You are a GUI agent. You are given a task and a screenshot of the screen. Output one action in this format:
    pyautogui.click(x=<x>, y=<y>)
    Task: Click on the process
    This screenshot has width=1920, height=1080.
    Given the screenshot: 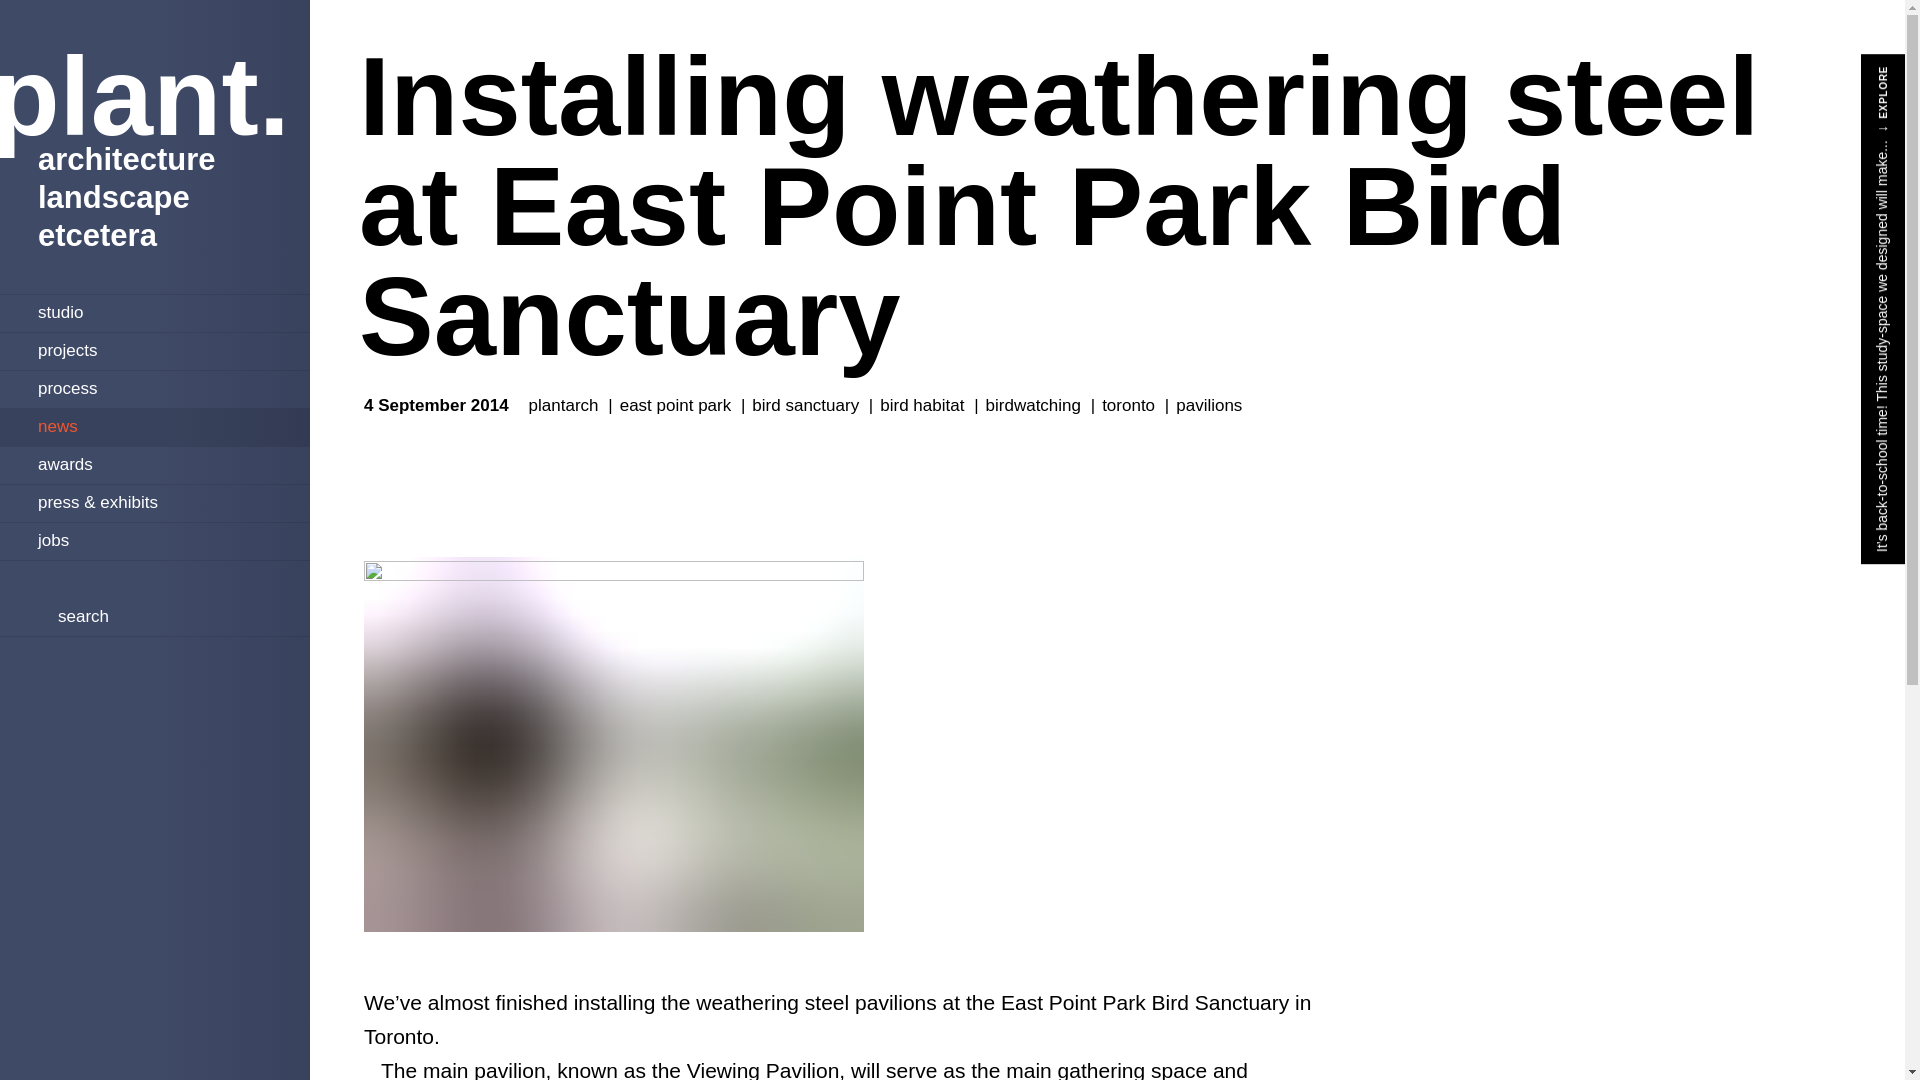 What is the action you would take?
    pyautogui.click(x=154, y=388)
    